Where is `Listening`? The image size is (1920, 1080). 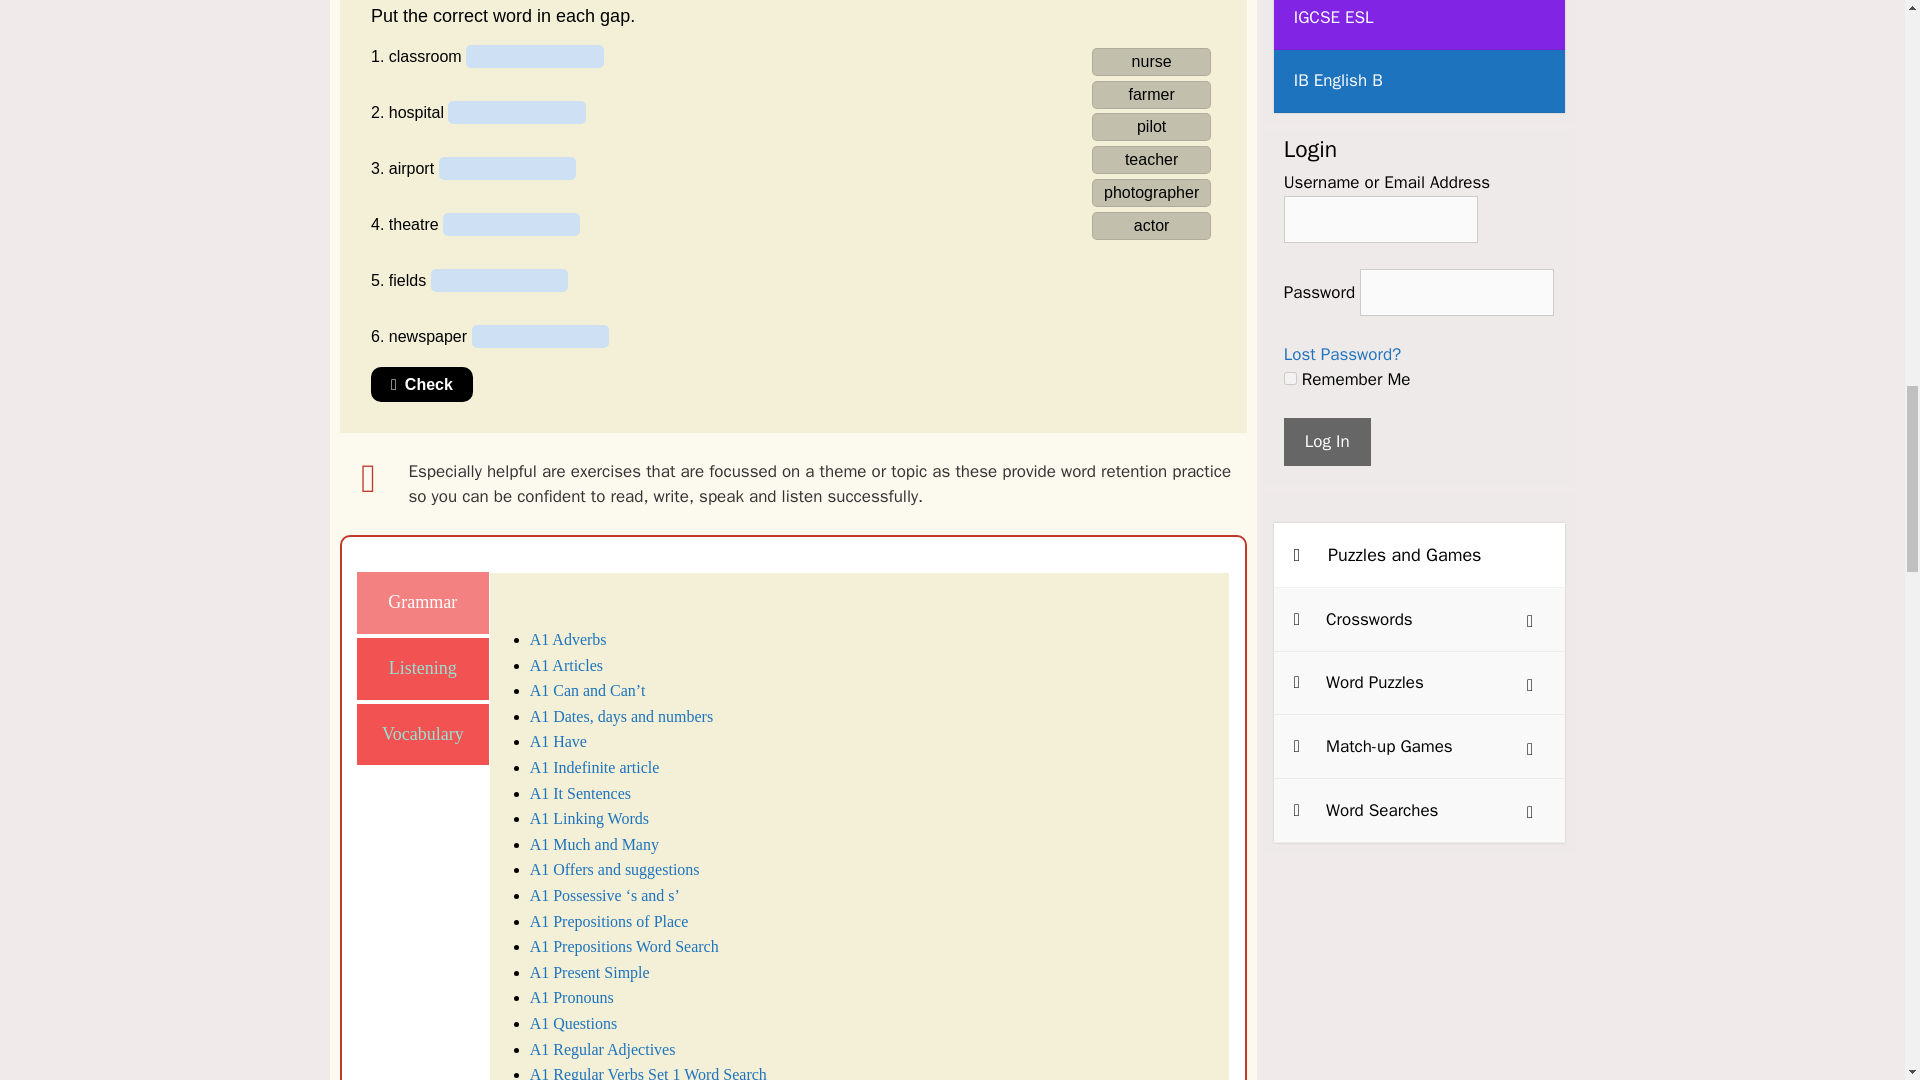
Listening is located at coordinates (423, 668).